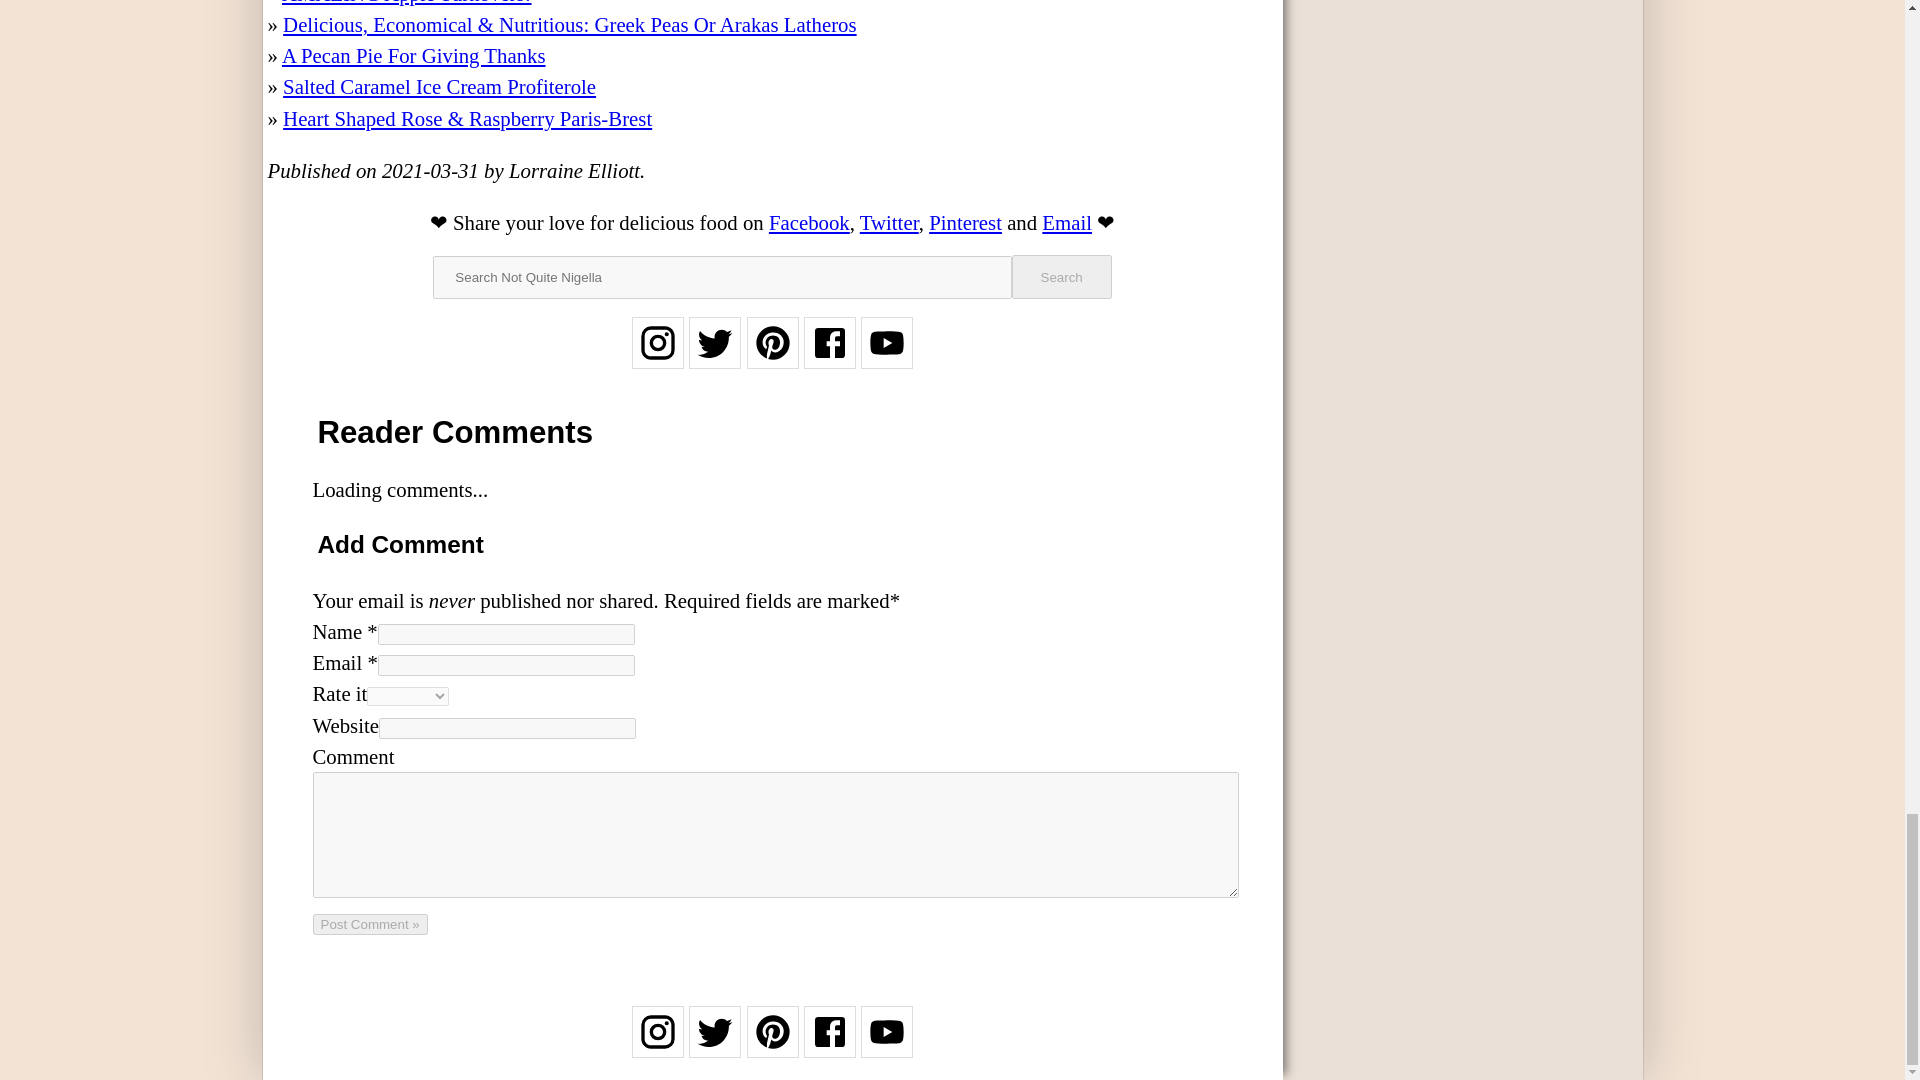 Image resolution: width=1920 pixels, height=1080 pixels. Describe the element at coordinates (890, 221) in the screenshot. I see `Twitter` at that location.